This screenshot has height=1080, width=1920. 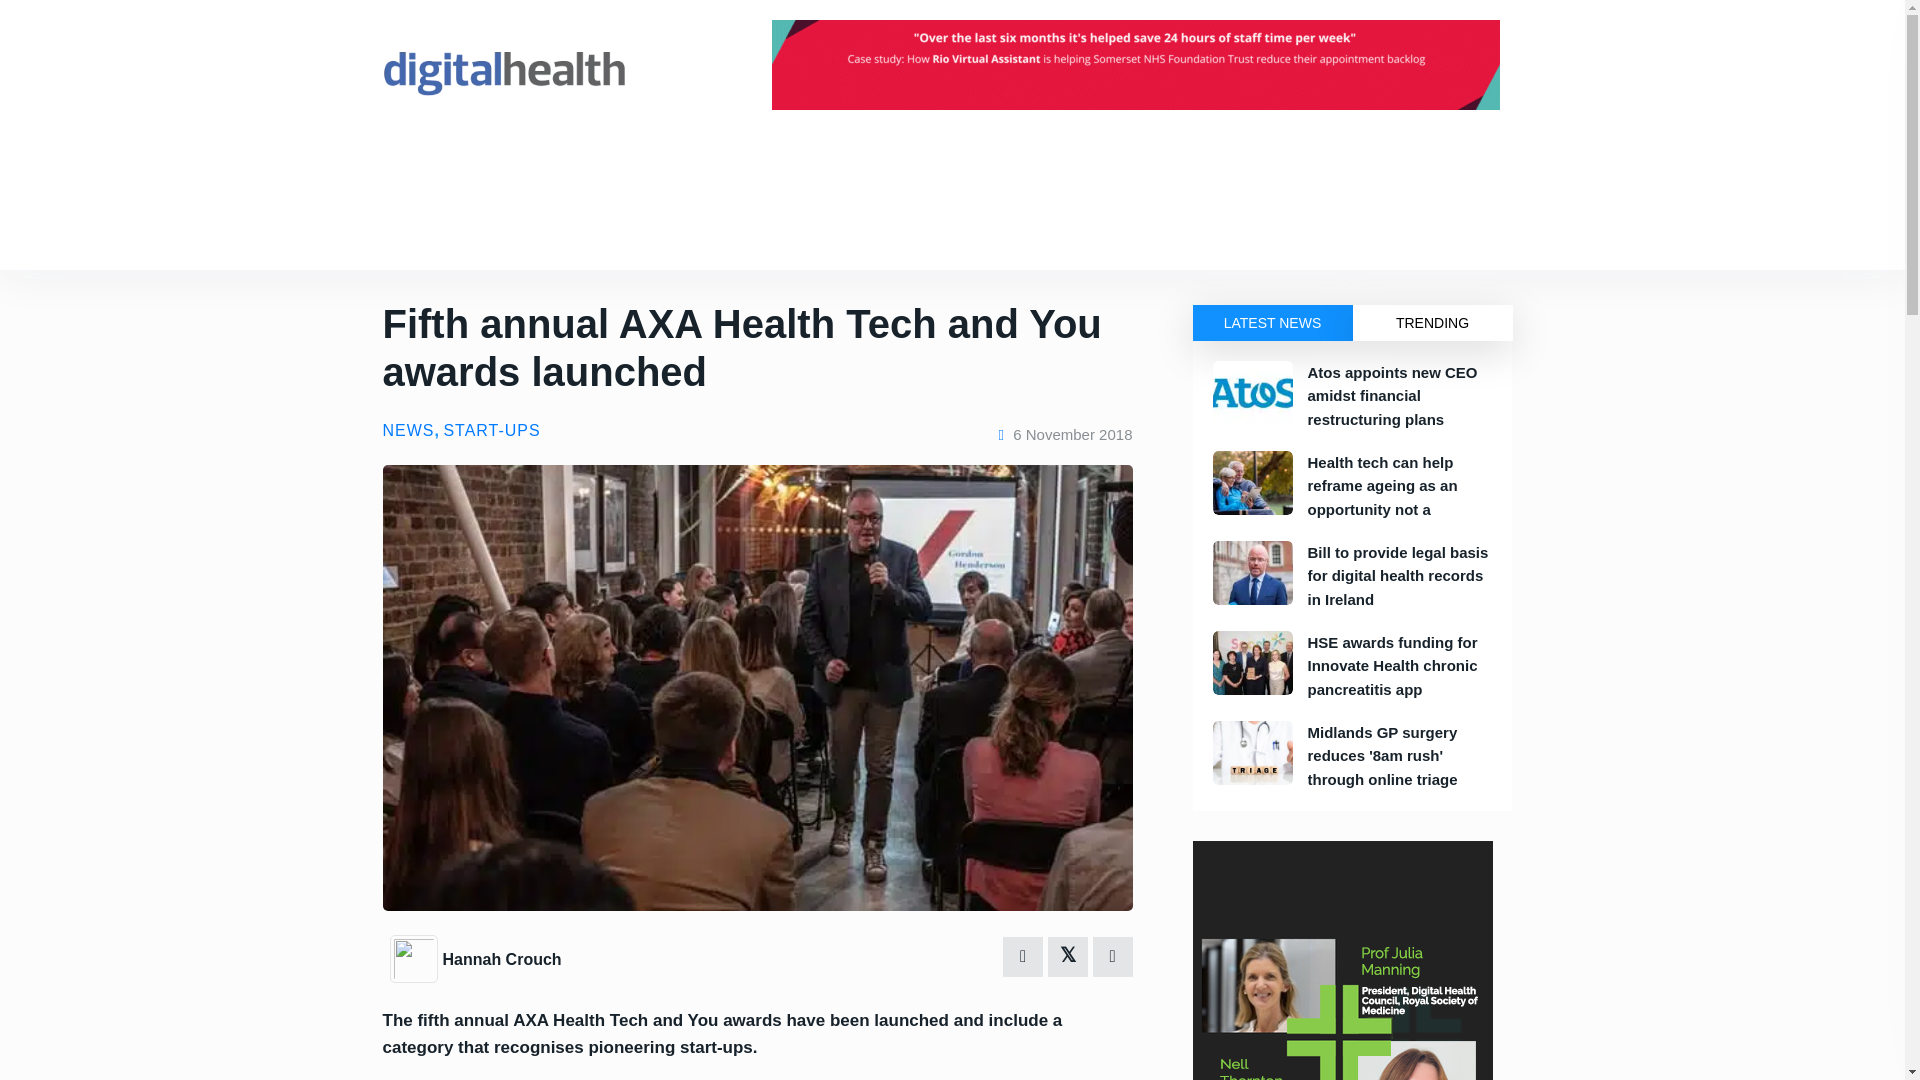 I want to click on About Us, so click(x=772, y=164).